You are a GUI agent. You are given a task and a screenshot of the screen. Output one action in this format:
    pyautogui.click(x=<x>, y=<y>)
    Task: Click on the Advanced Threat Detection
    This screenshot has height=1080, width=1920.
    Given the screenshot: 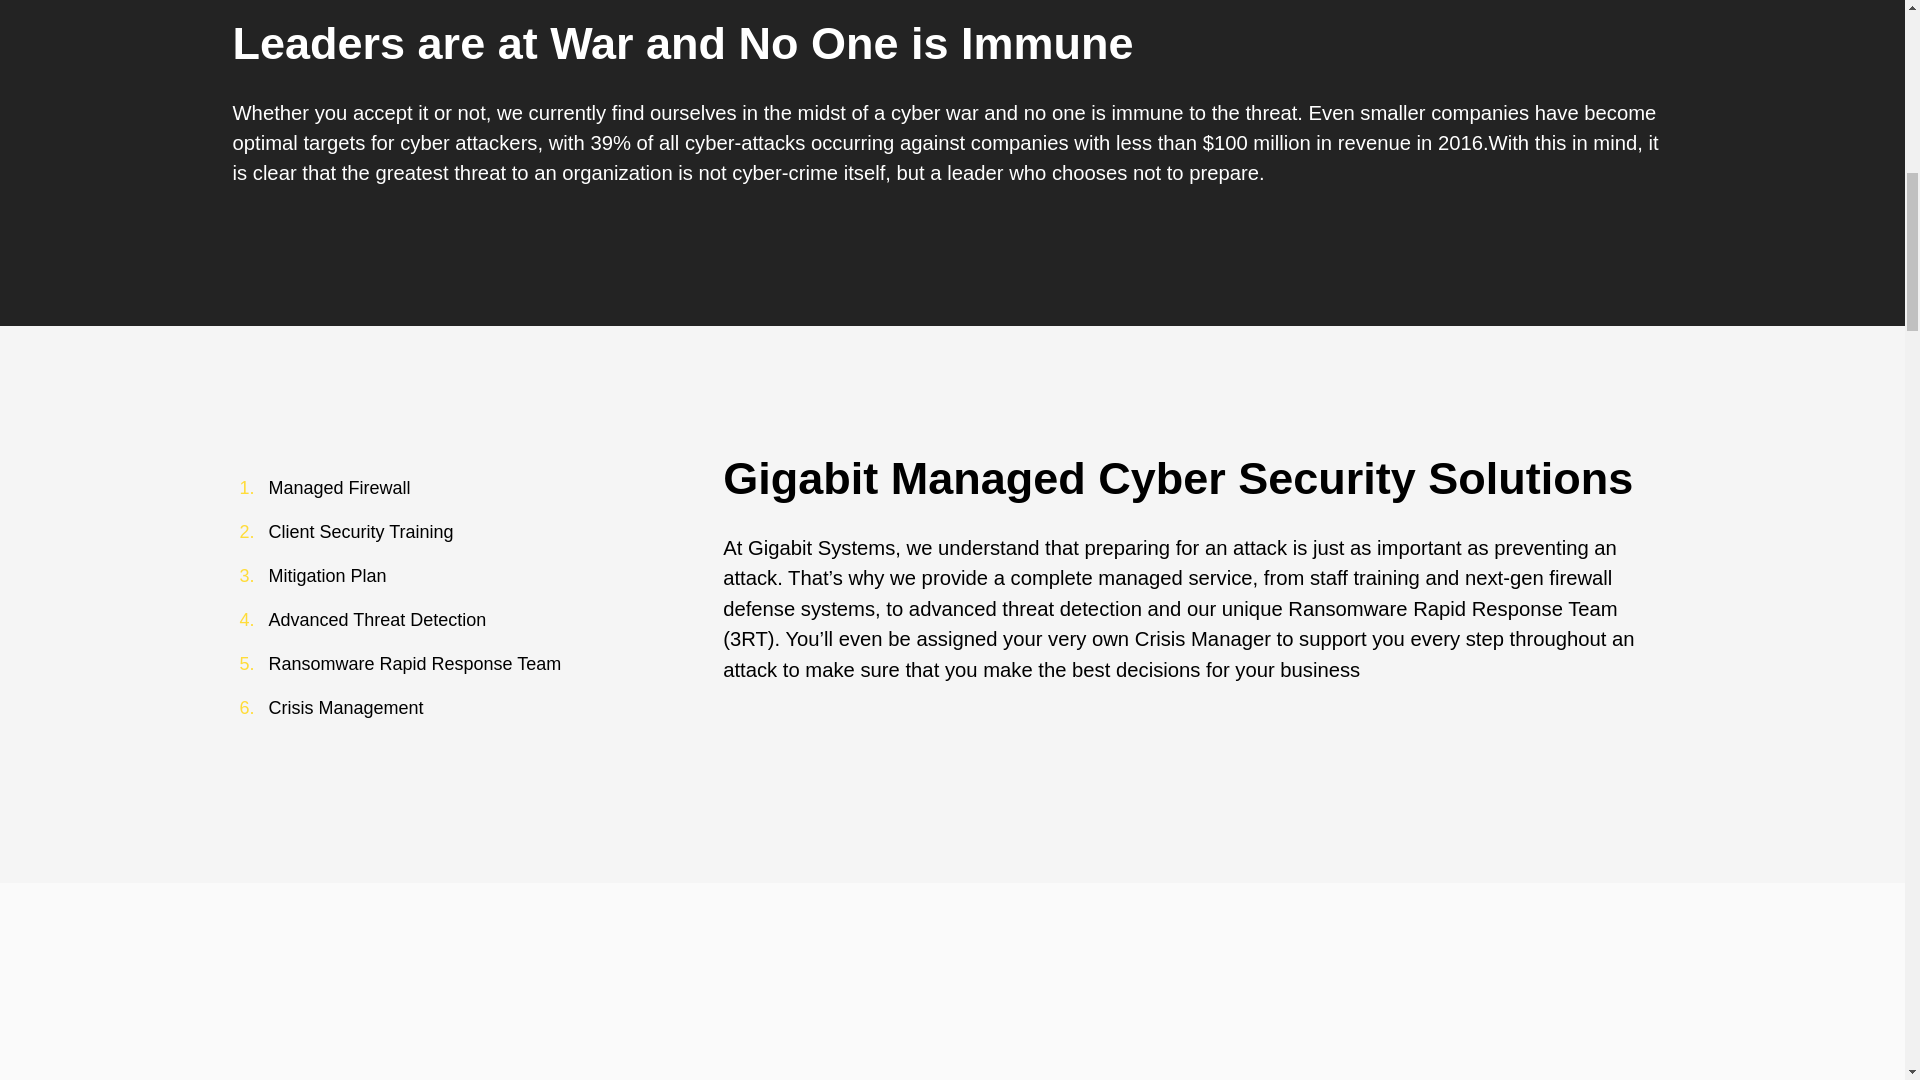 What is the action you would take?
    pyautogui.click(x=376, y=620)
    